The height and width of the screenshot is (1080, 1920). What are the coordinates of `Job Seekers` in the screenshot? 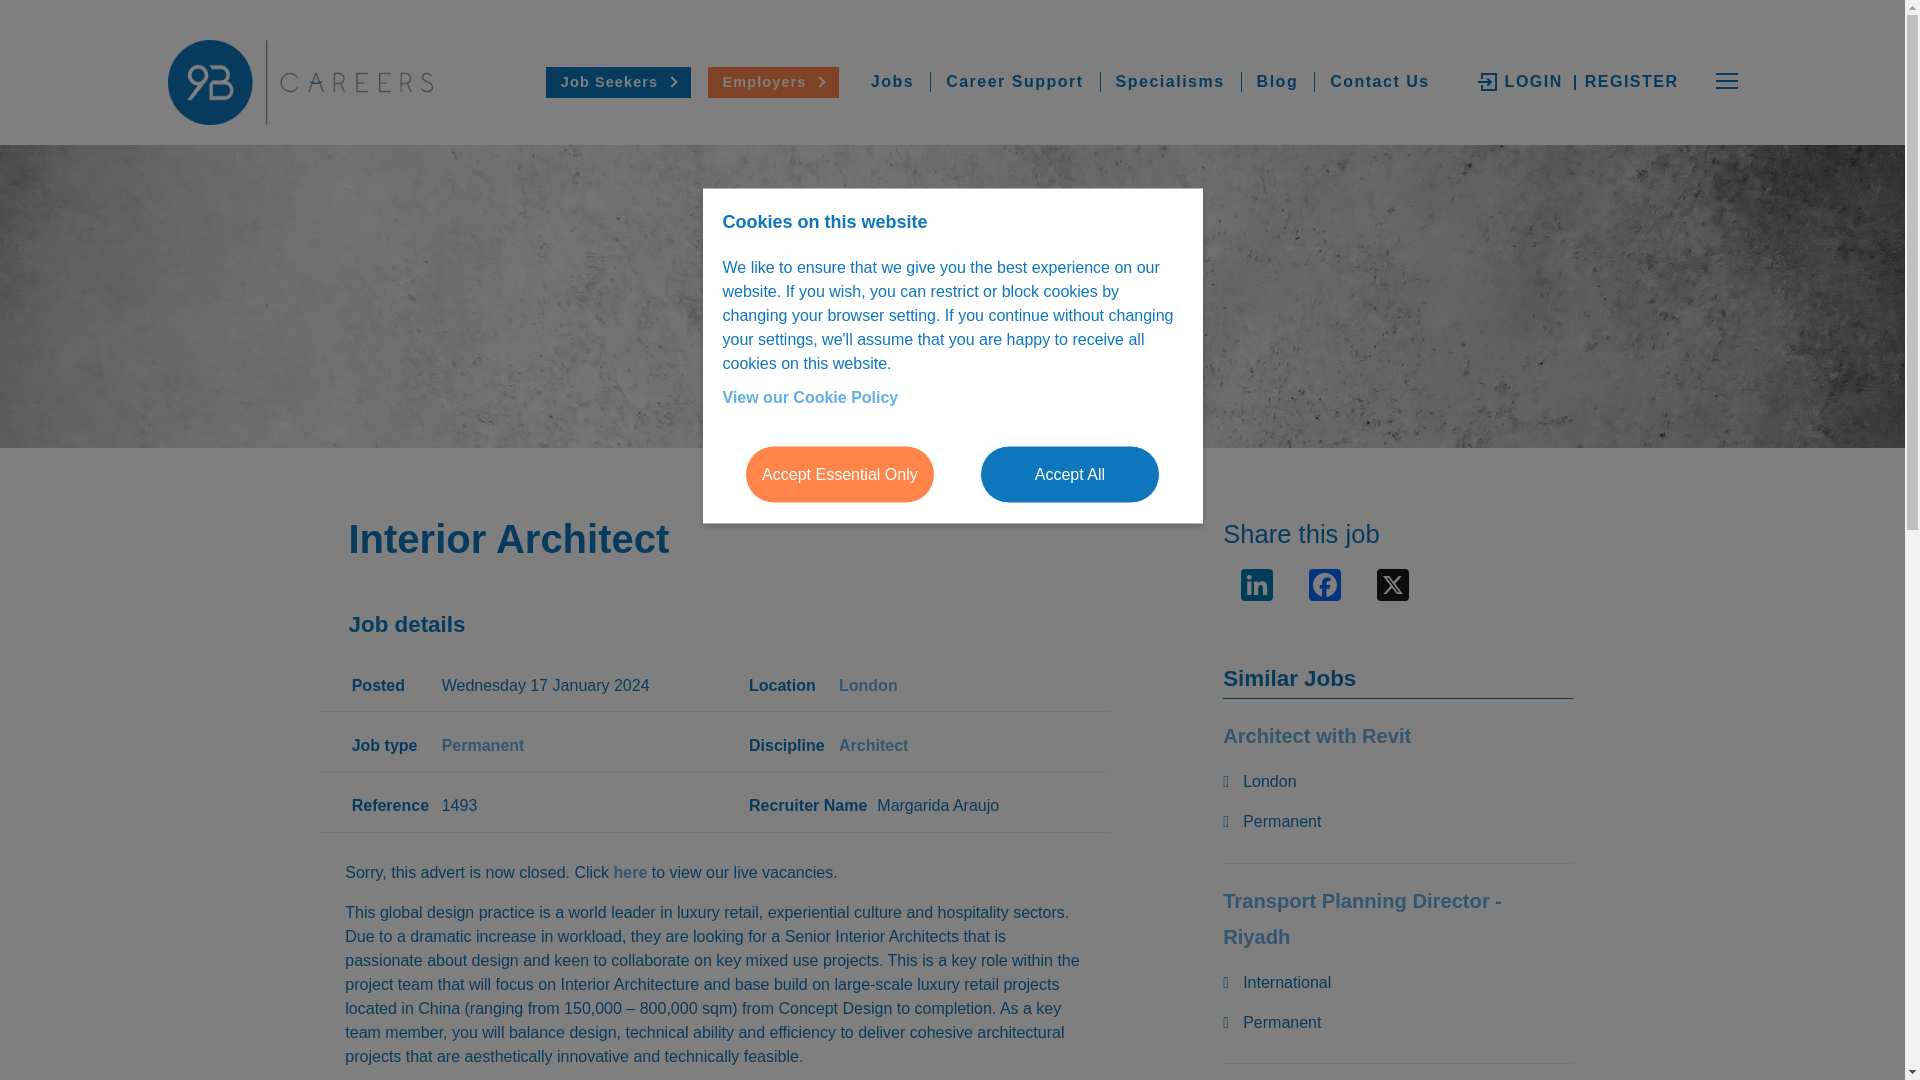 It's located at (618, 82).